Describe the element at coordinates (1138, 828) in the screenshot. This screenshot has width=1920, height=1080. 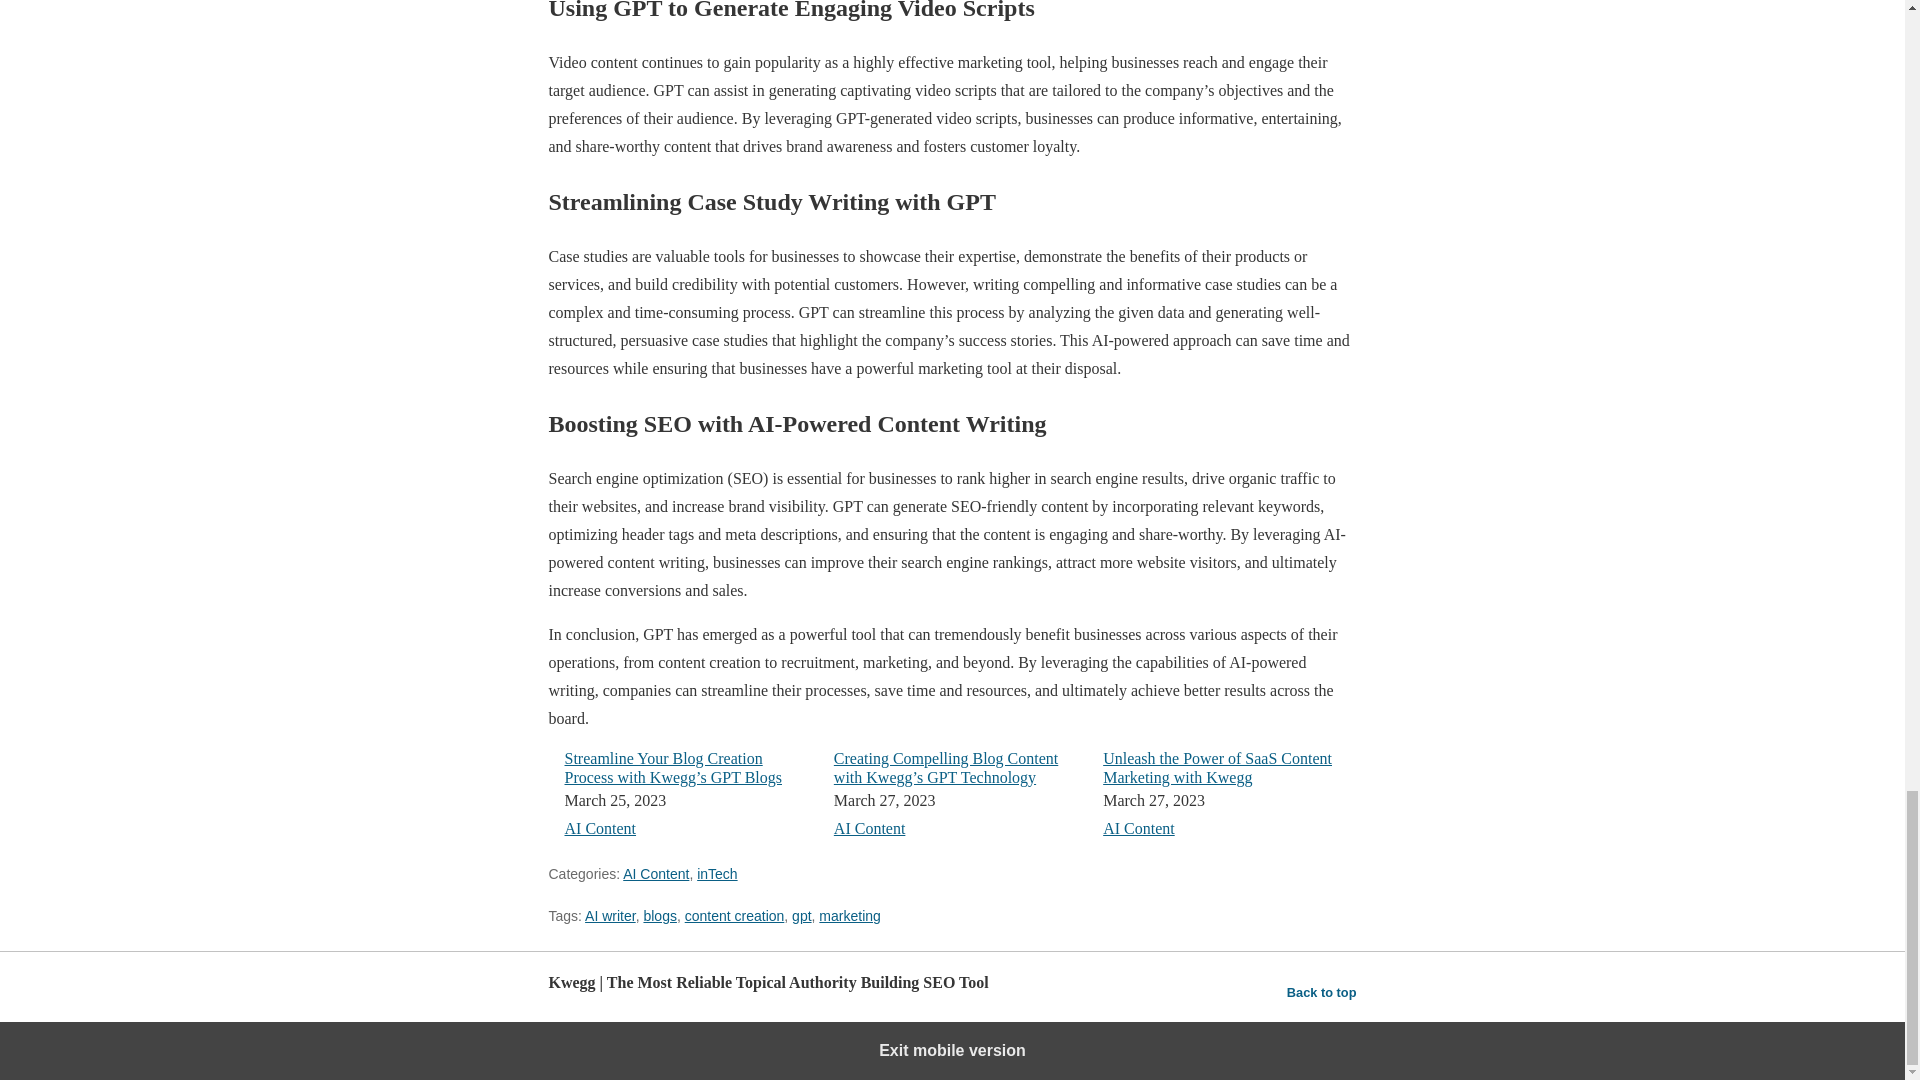
I see `AI Content` at that location.